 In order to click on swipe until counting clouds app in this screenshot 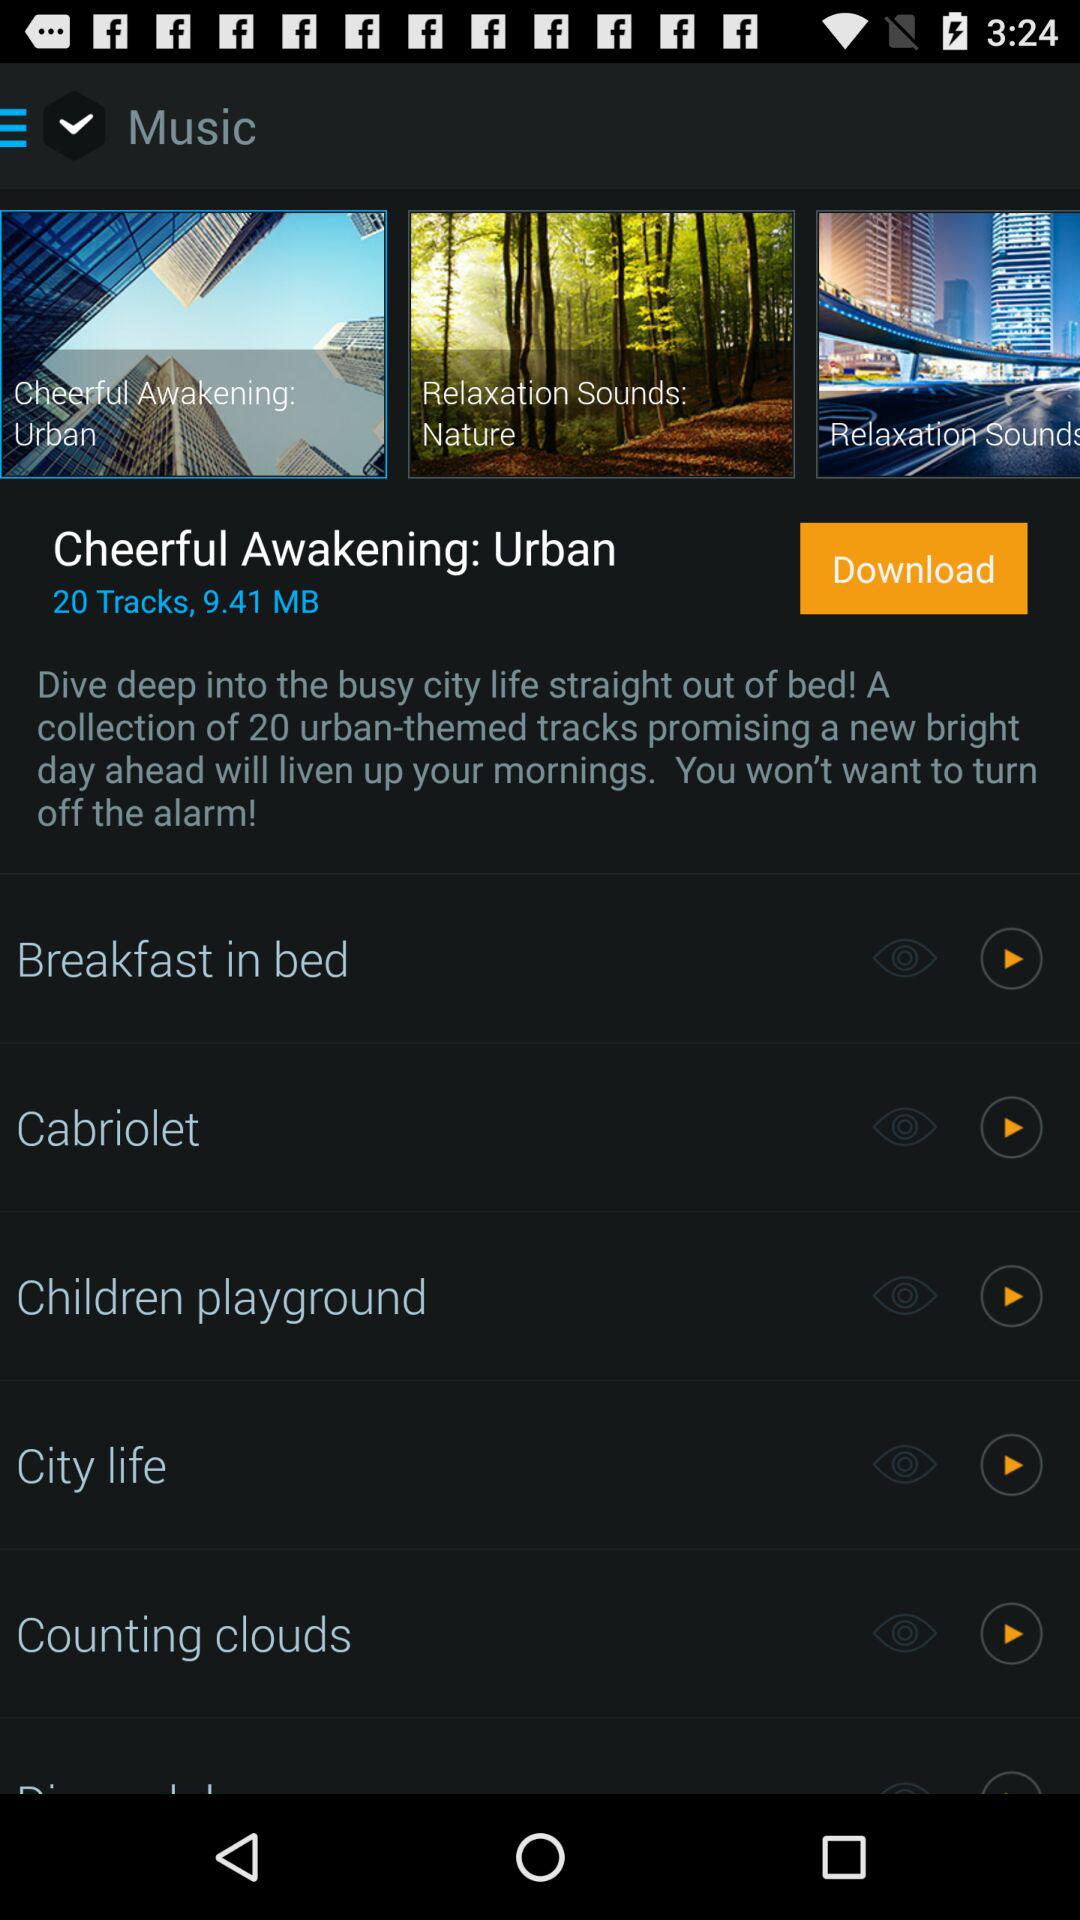, I will do `click(432, 1633)`.